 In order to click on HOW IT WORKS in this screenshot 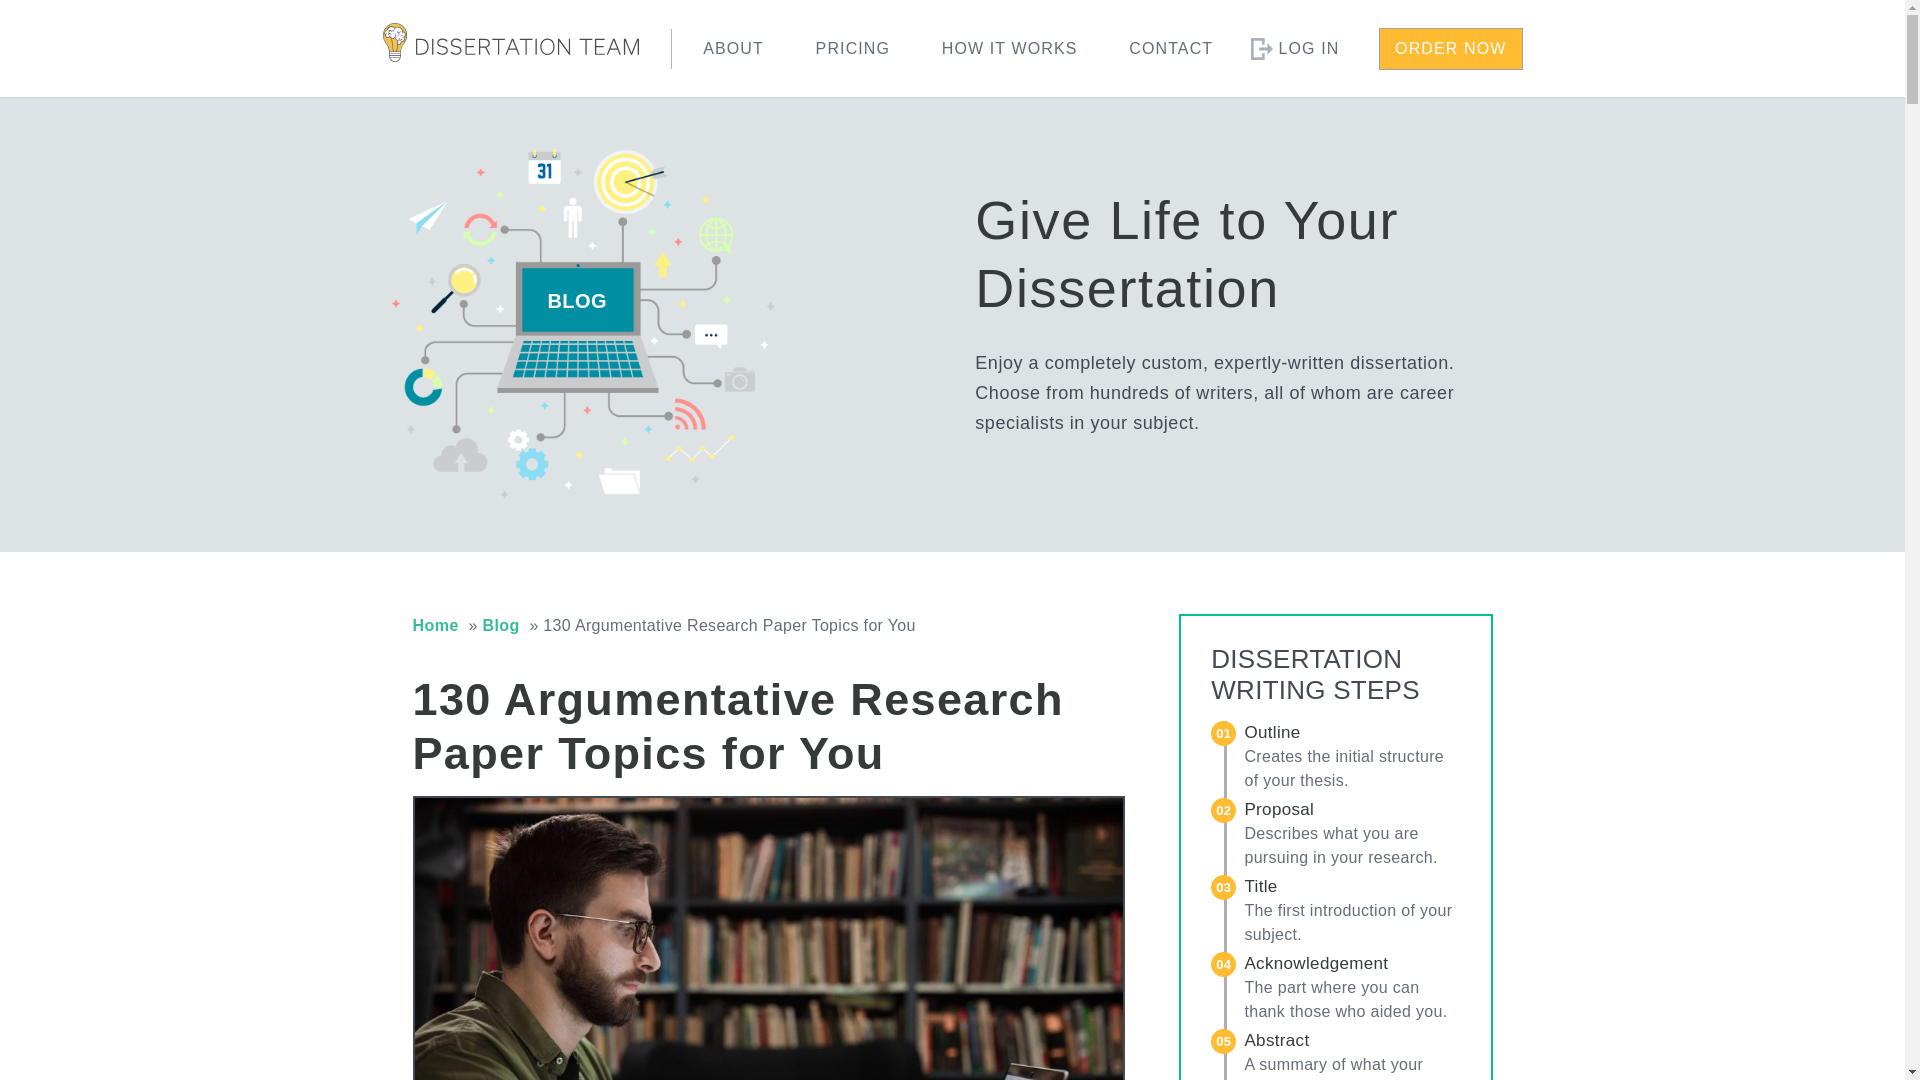, I will do `click(1010, 48)`.